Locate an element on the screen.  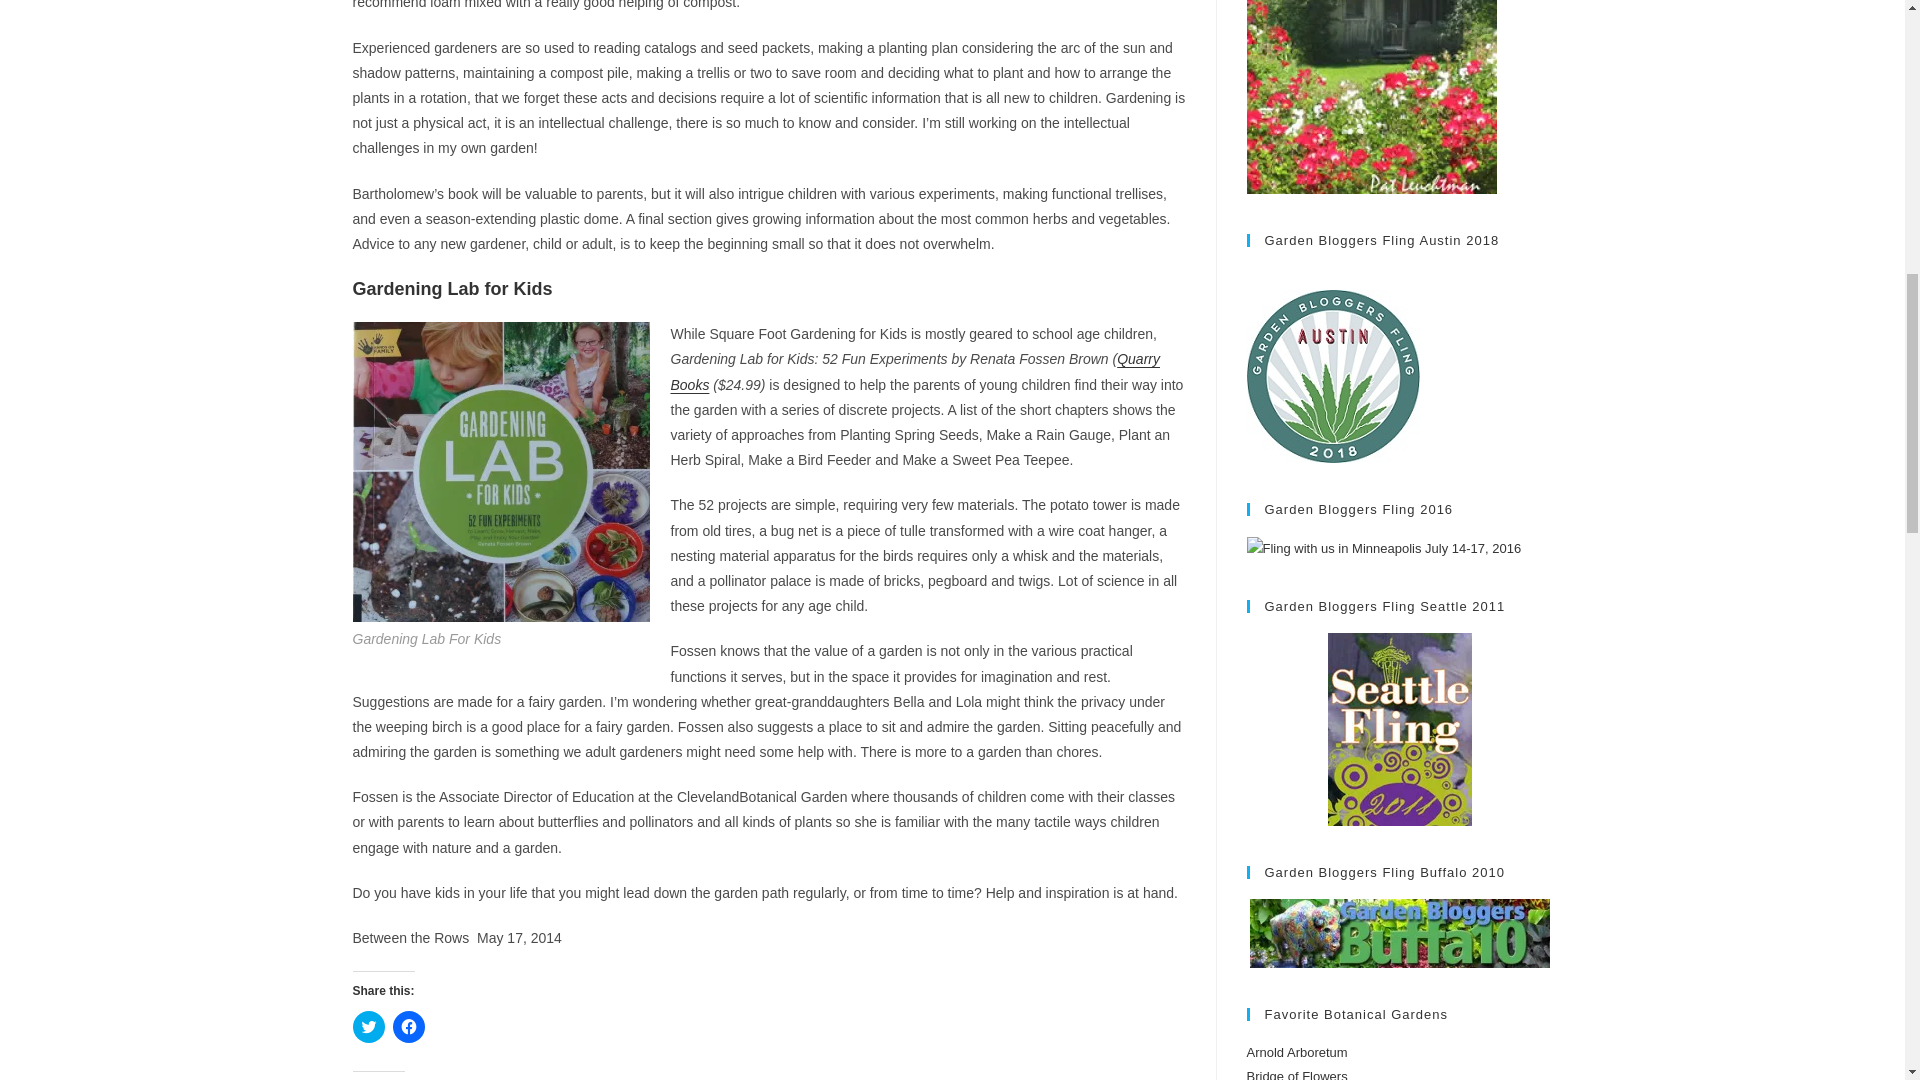
Click to share on Twitter is located at coordinates (368, 1026).